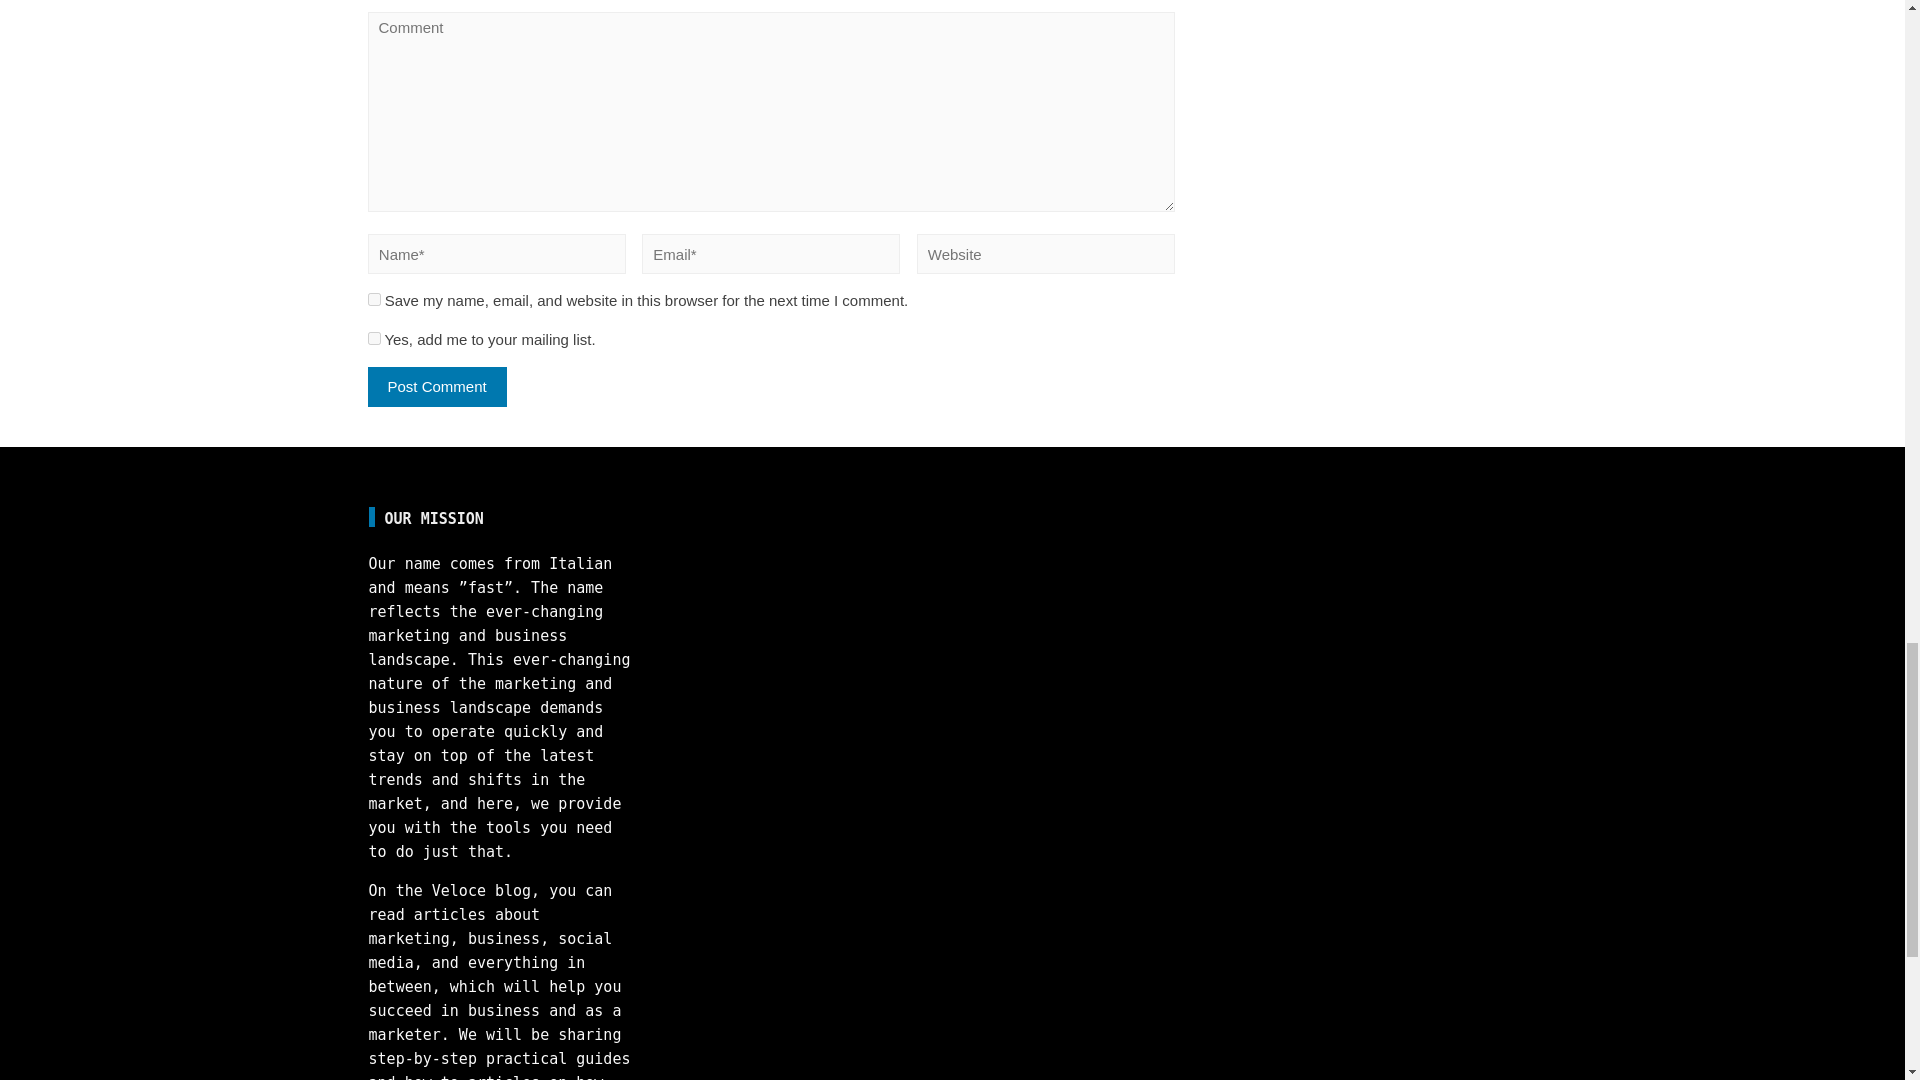 The height and width of the screenshot is (1080, 1920). What do you see at coordinates (437, 387) in the screenshot?
I see `Post Comment` at bounding box center [437, 387].